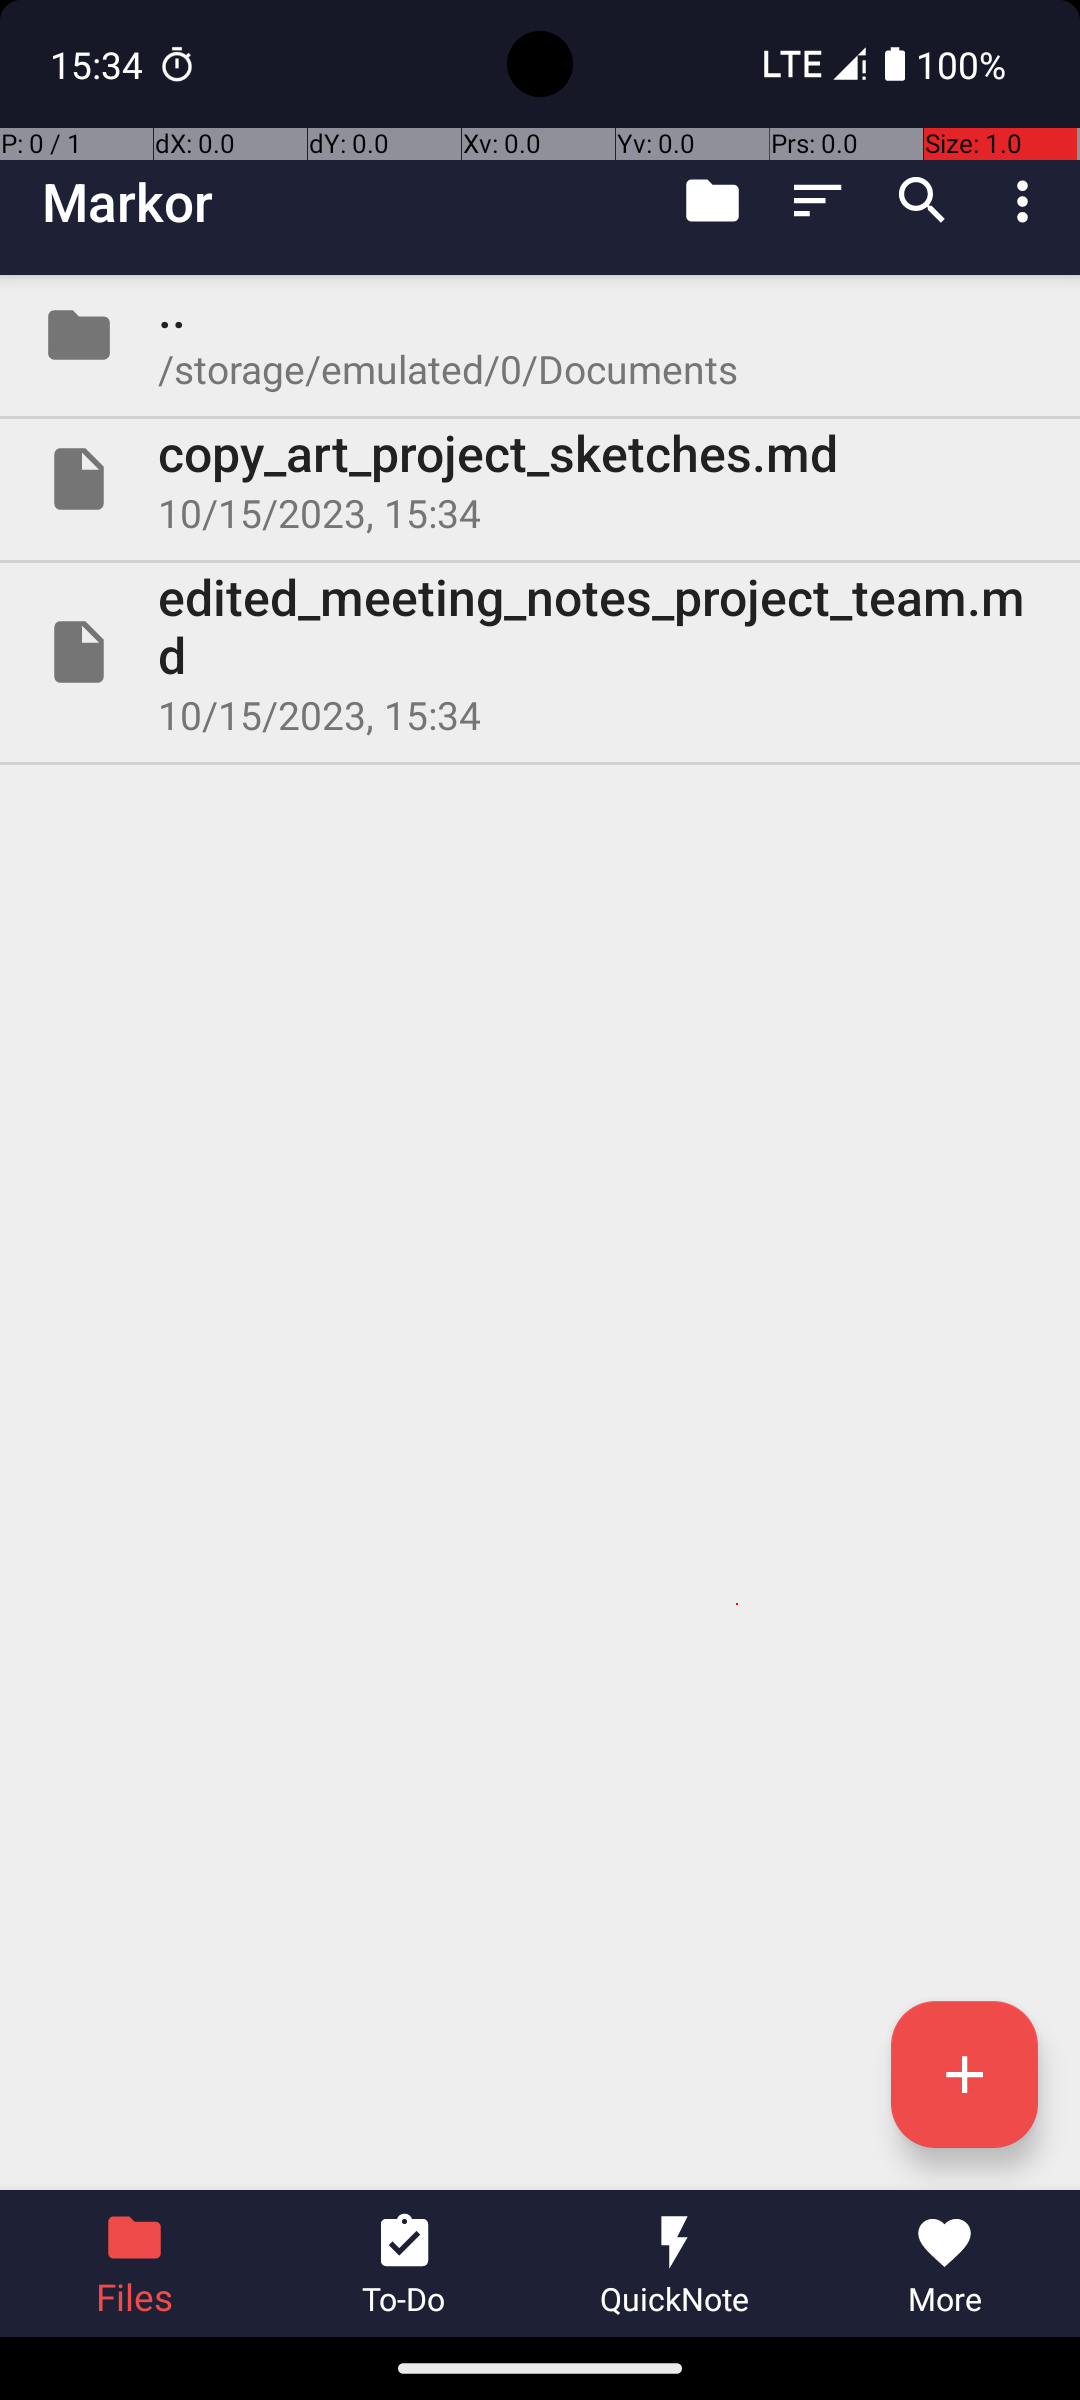 This screenshot has height=2400, width=1080. What do you see at coordinates (540, 652) in the screenshot?
I see `File edited_meeting_notes_project_team.md ` at bounding box center [540, 652].